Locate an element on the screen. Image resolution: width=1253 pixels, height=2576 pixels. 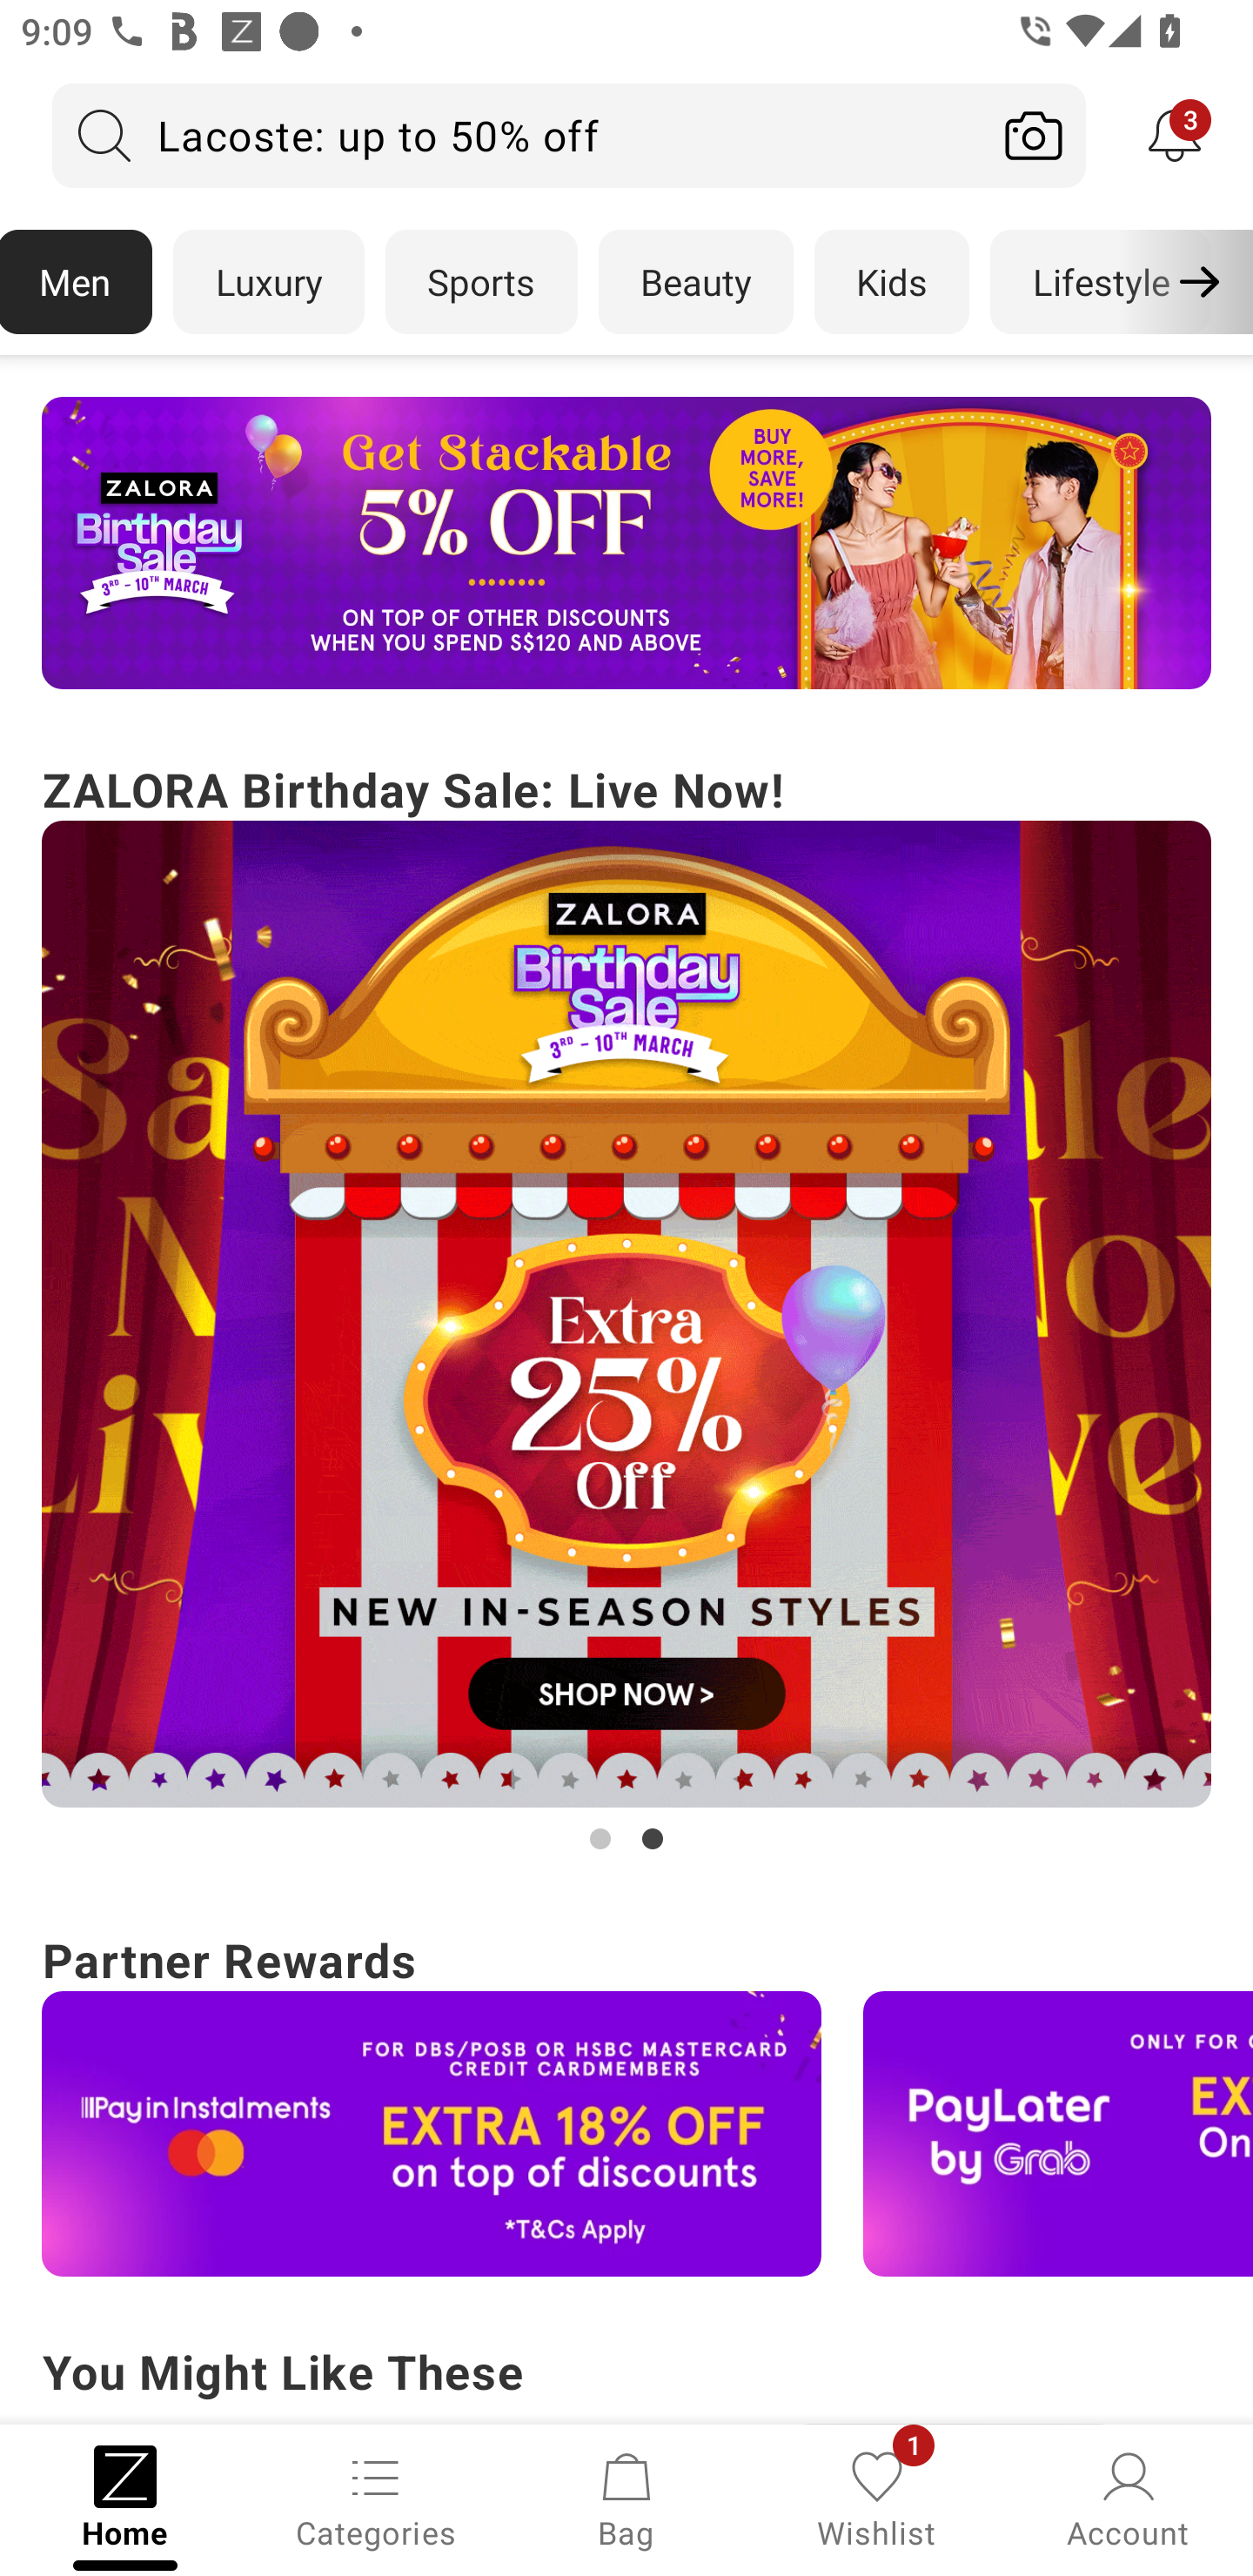
Kids is located at coordinates (892, 282).